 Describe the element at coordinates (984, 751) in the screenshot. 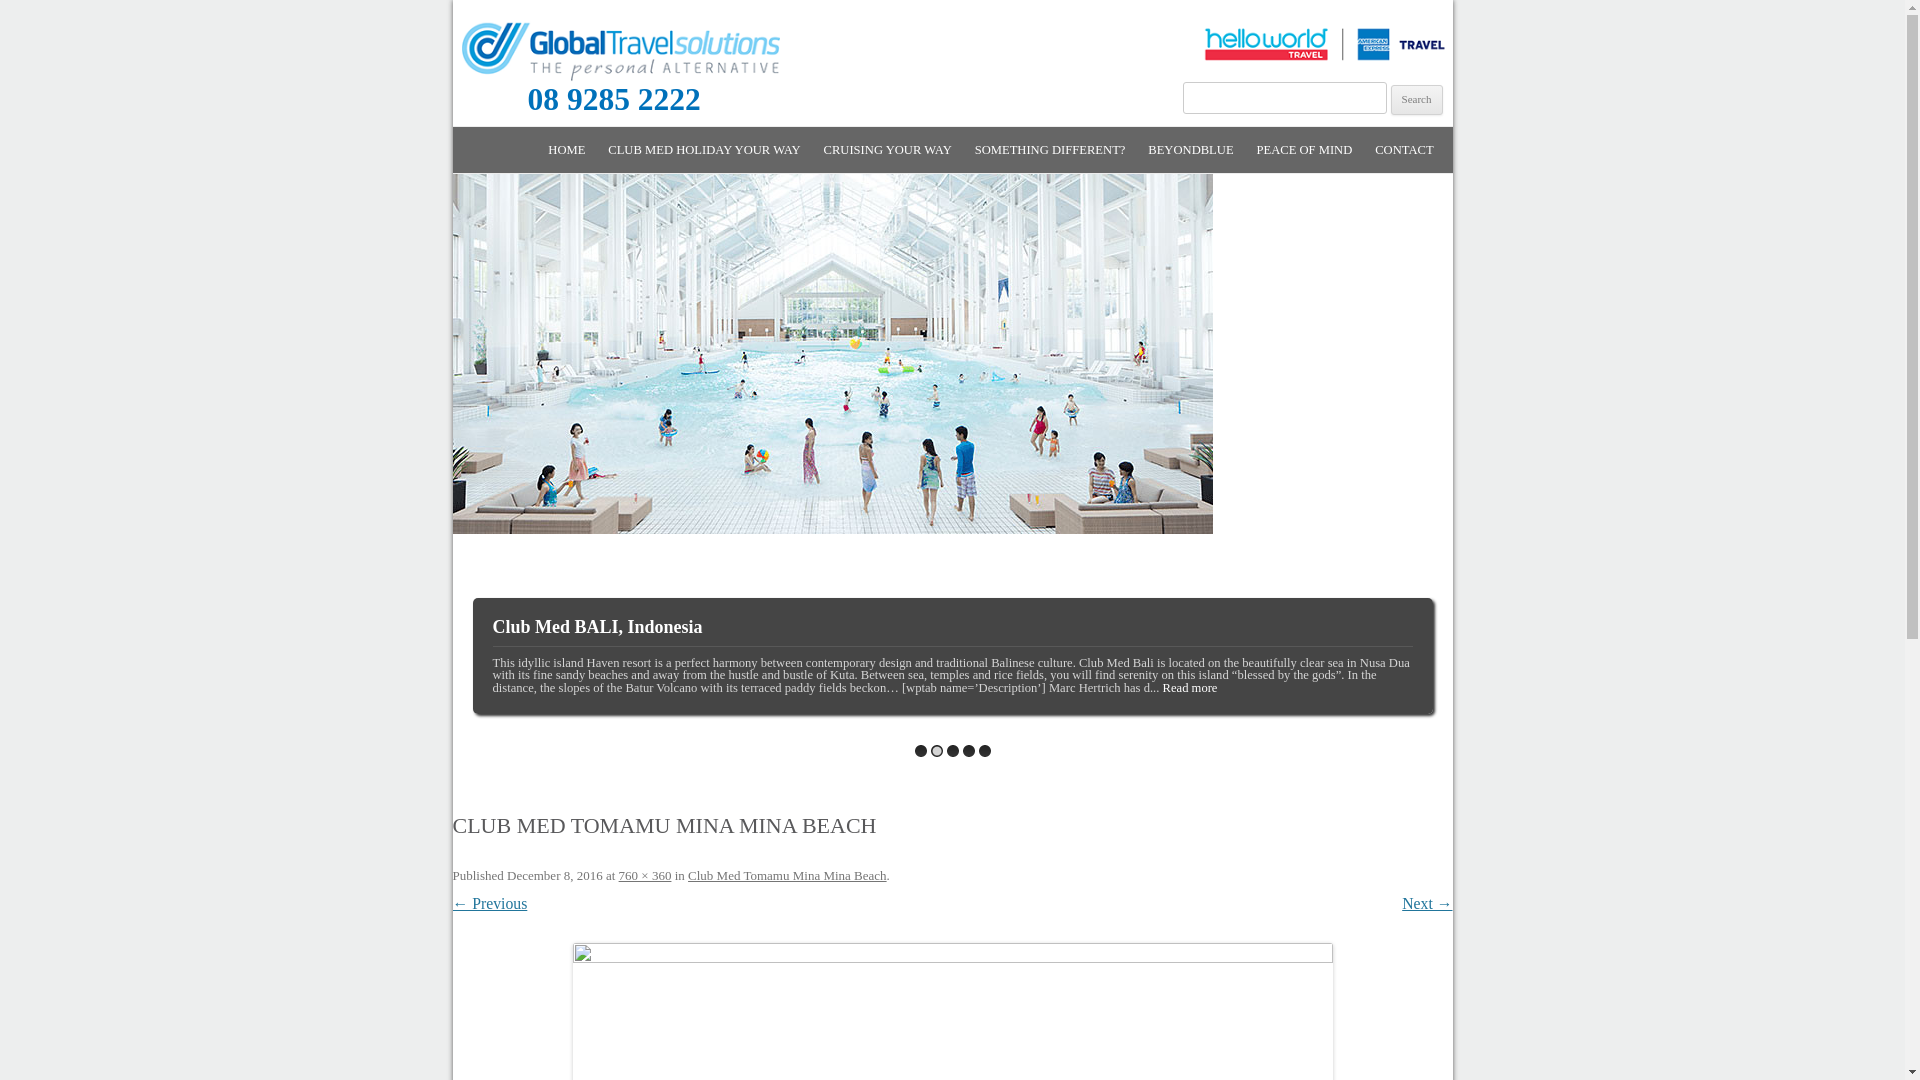

I see `Club Med SAHORO, Japan` at that location.